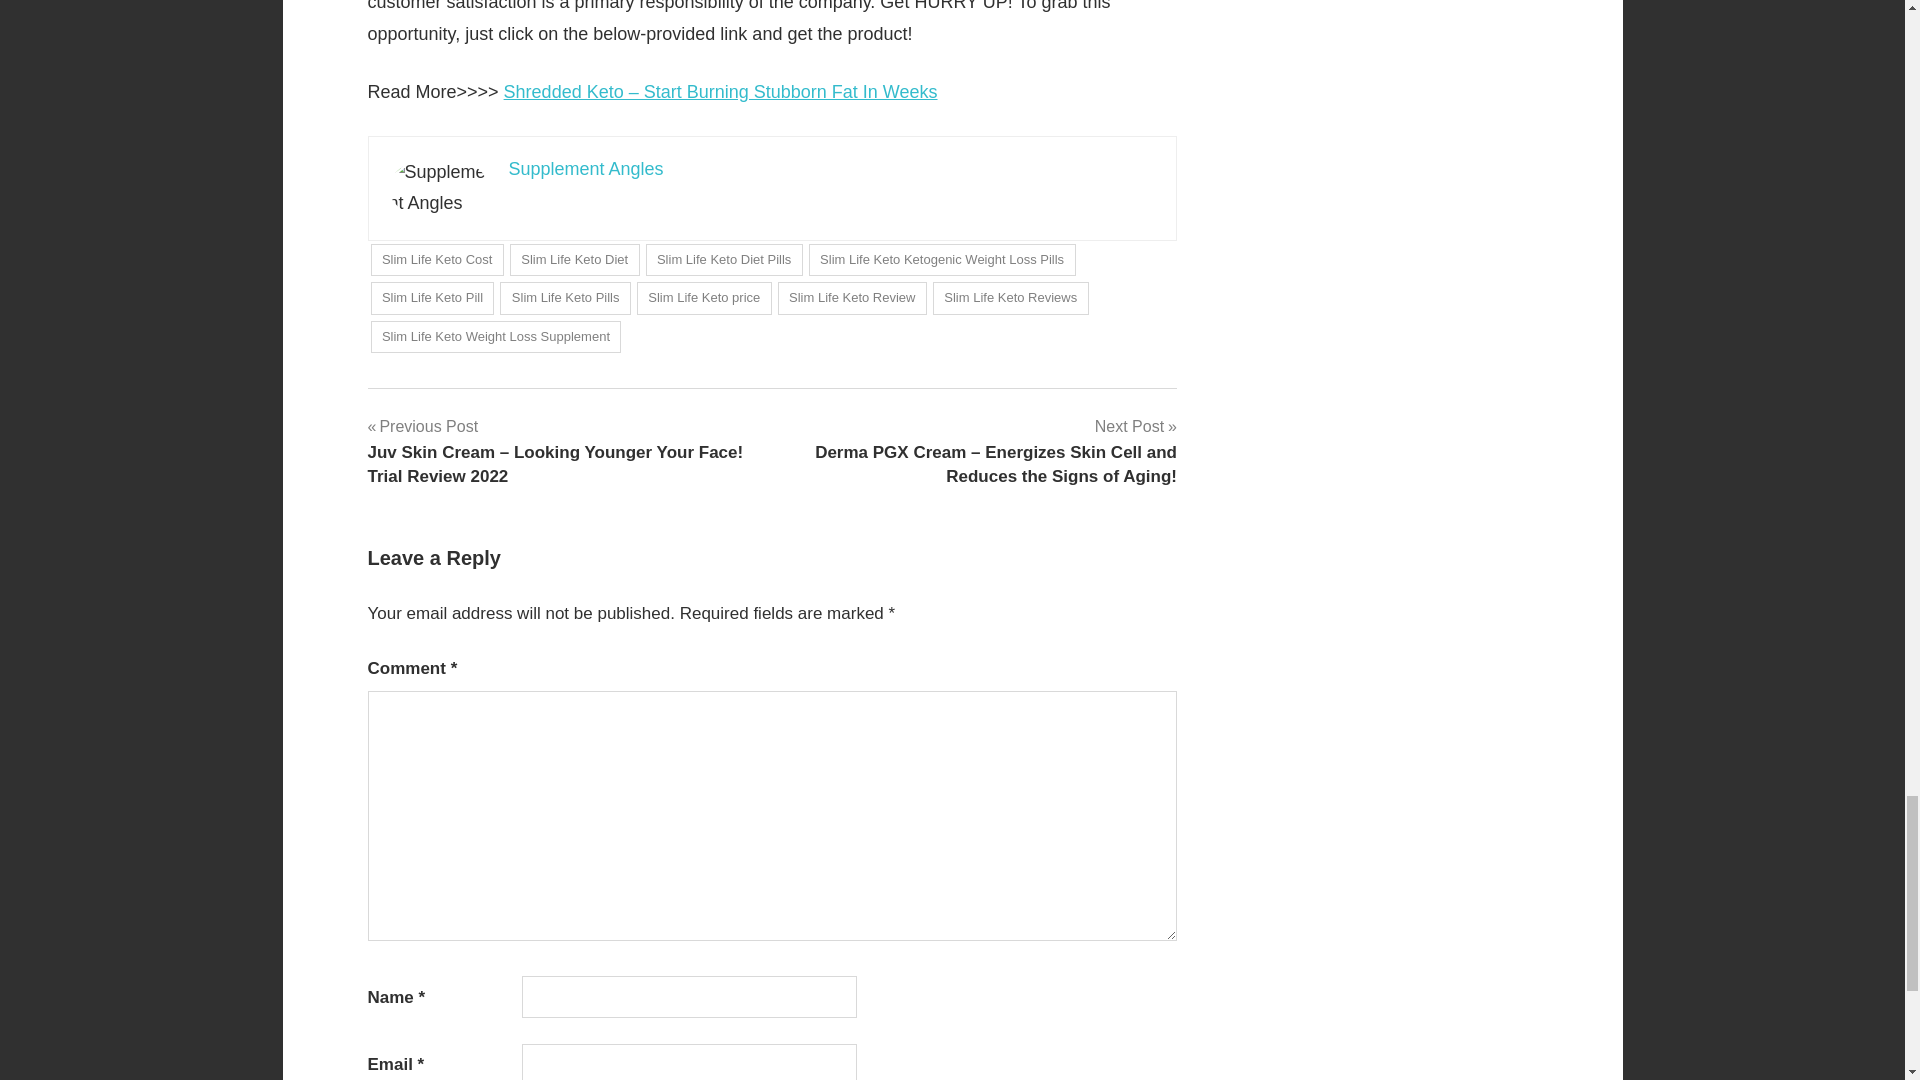  I want to click on Slim Life Keto Review, so click(852, 298).